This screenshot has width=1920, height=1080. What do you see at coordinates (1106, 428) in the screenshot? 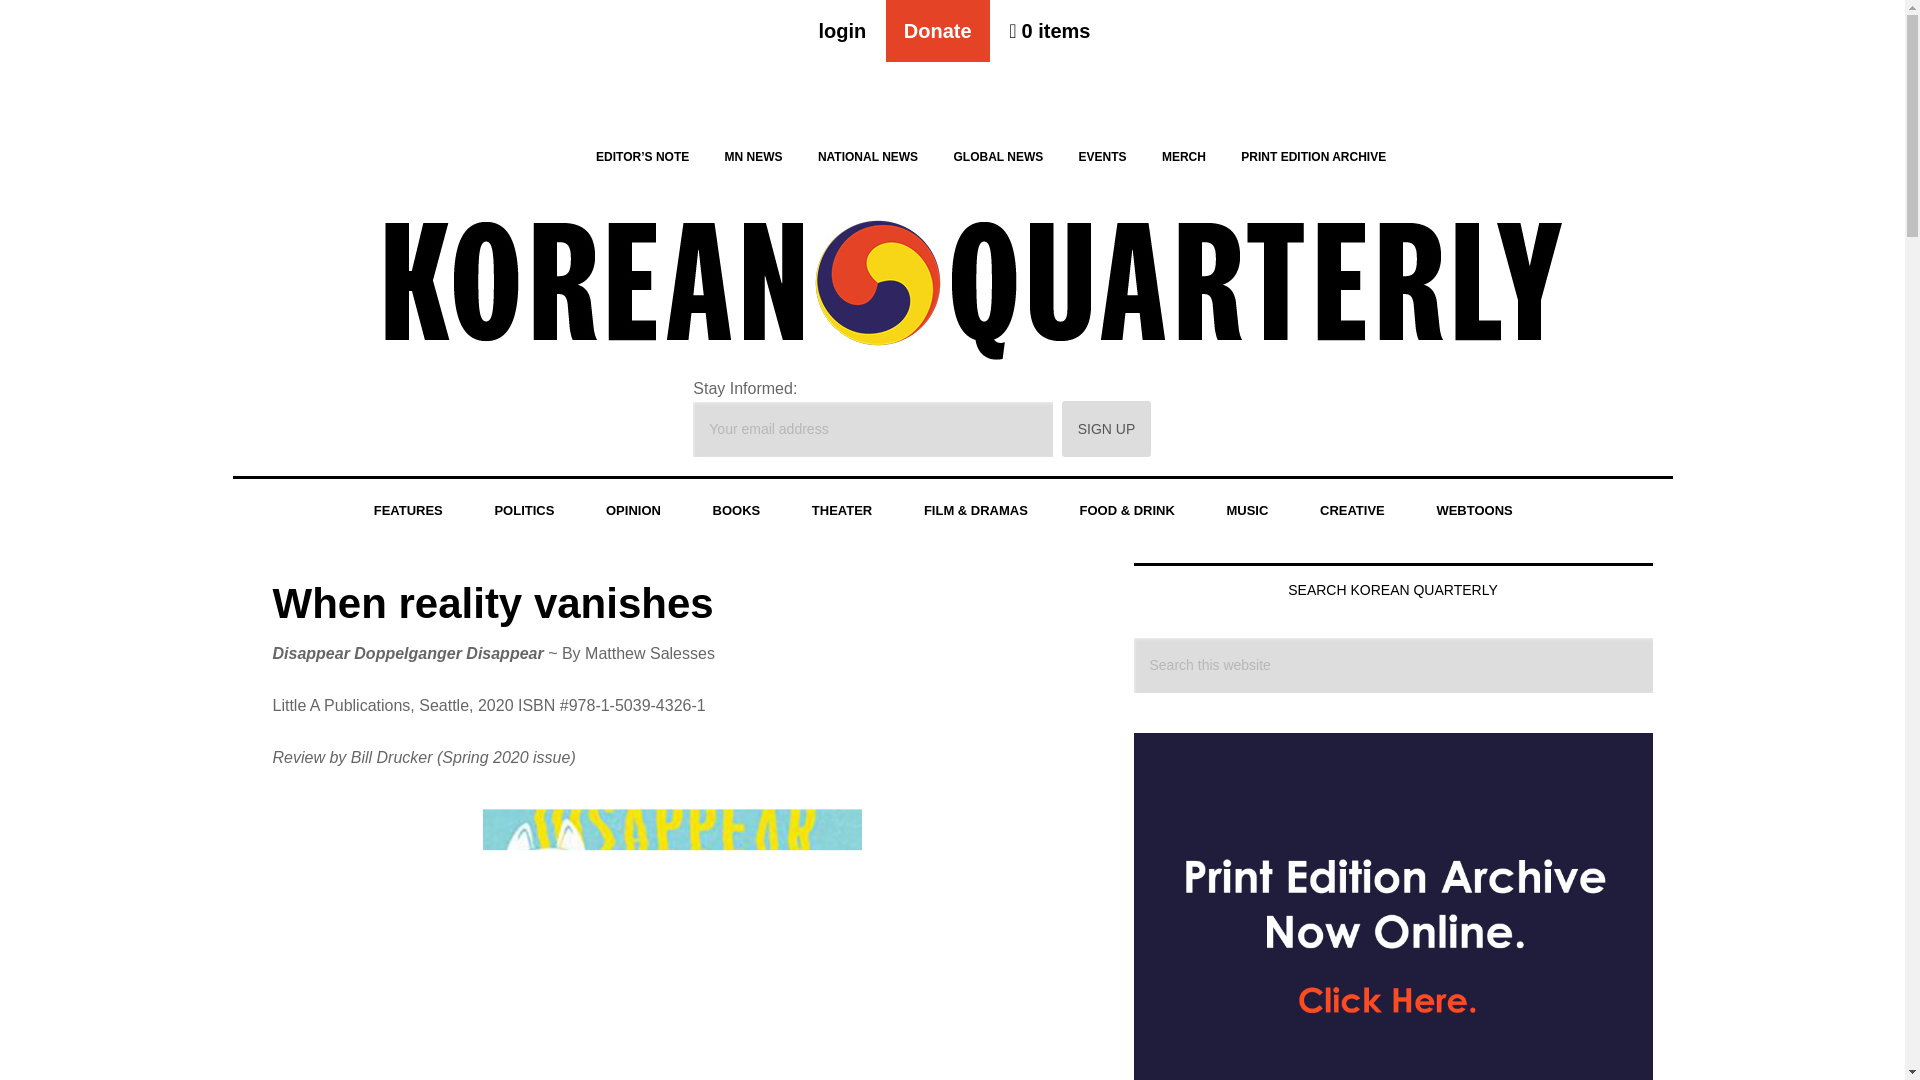
I see `Sign up` at bounding box center [1106, 428].